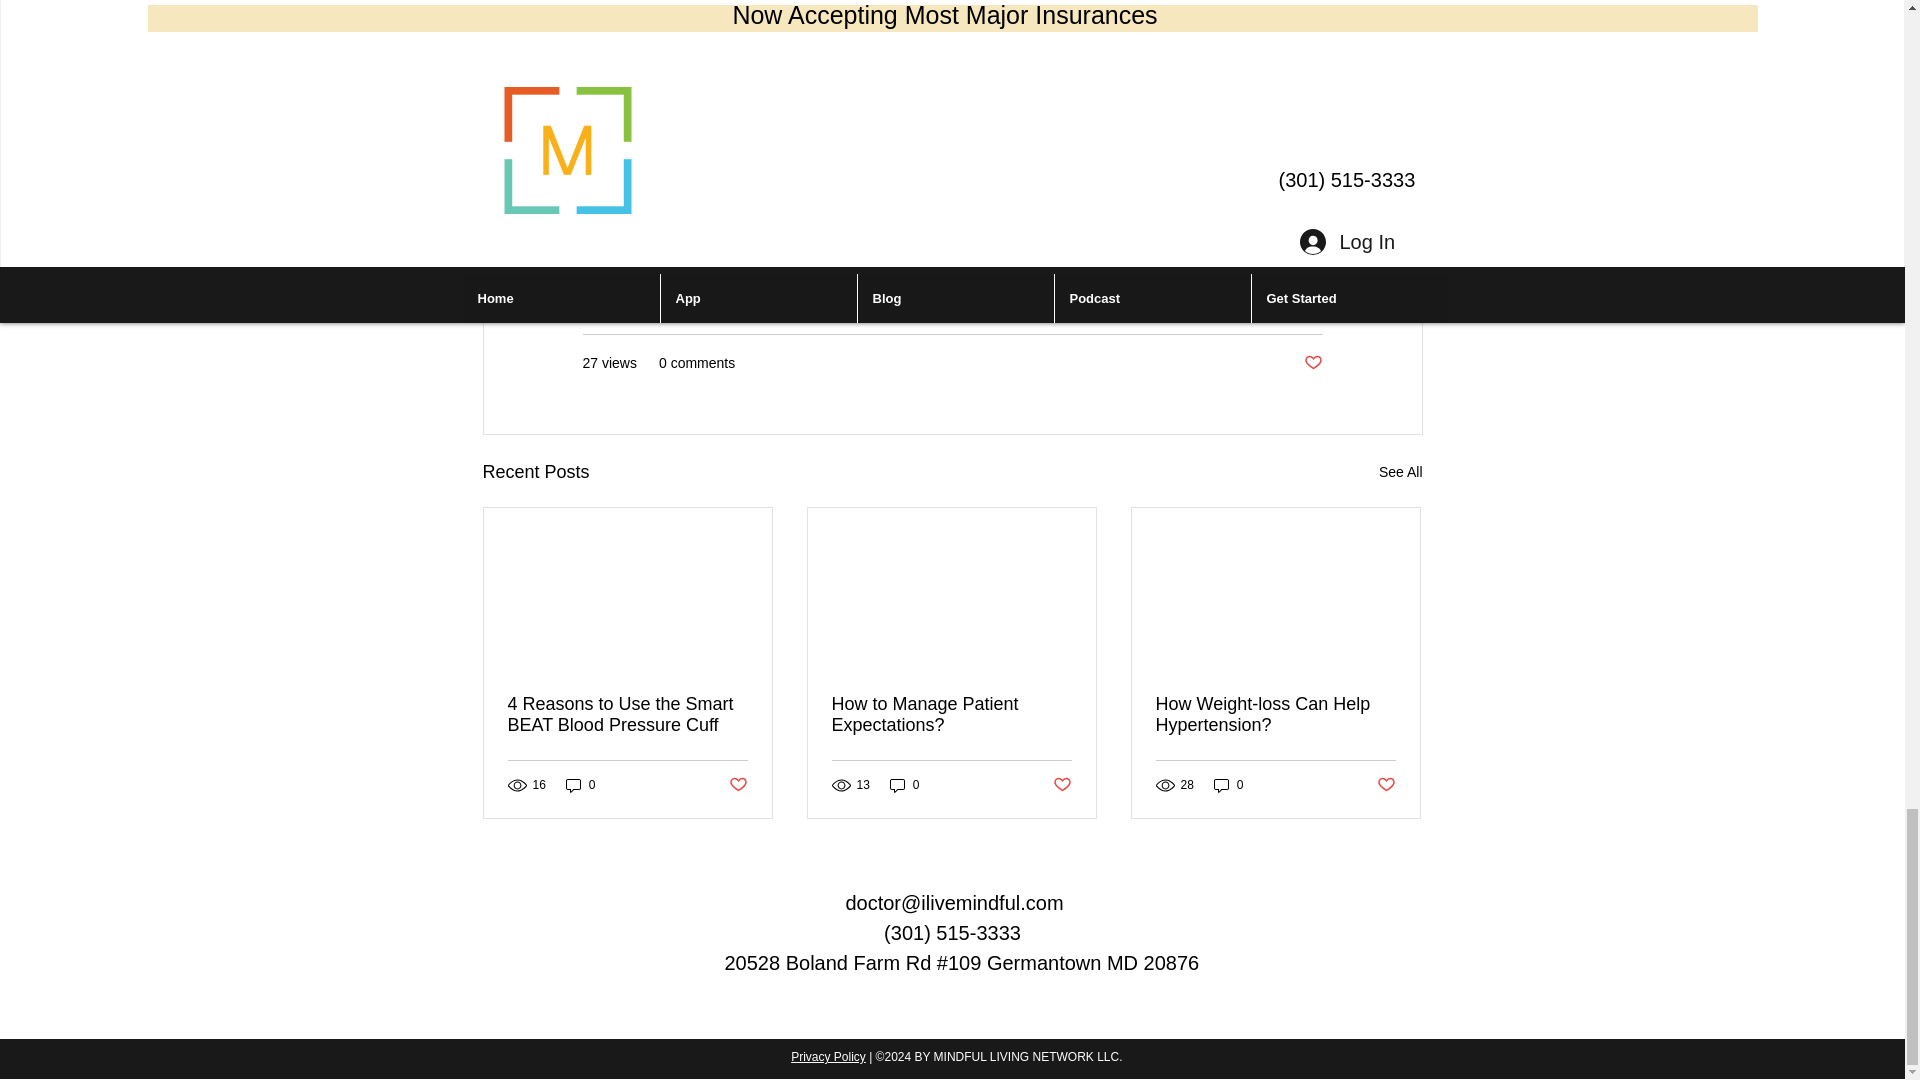 The image size is (1920, 1080). I want to click on See All, so click(1400, 472).